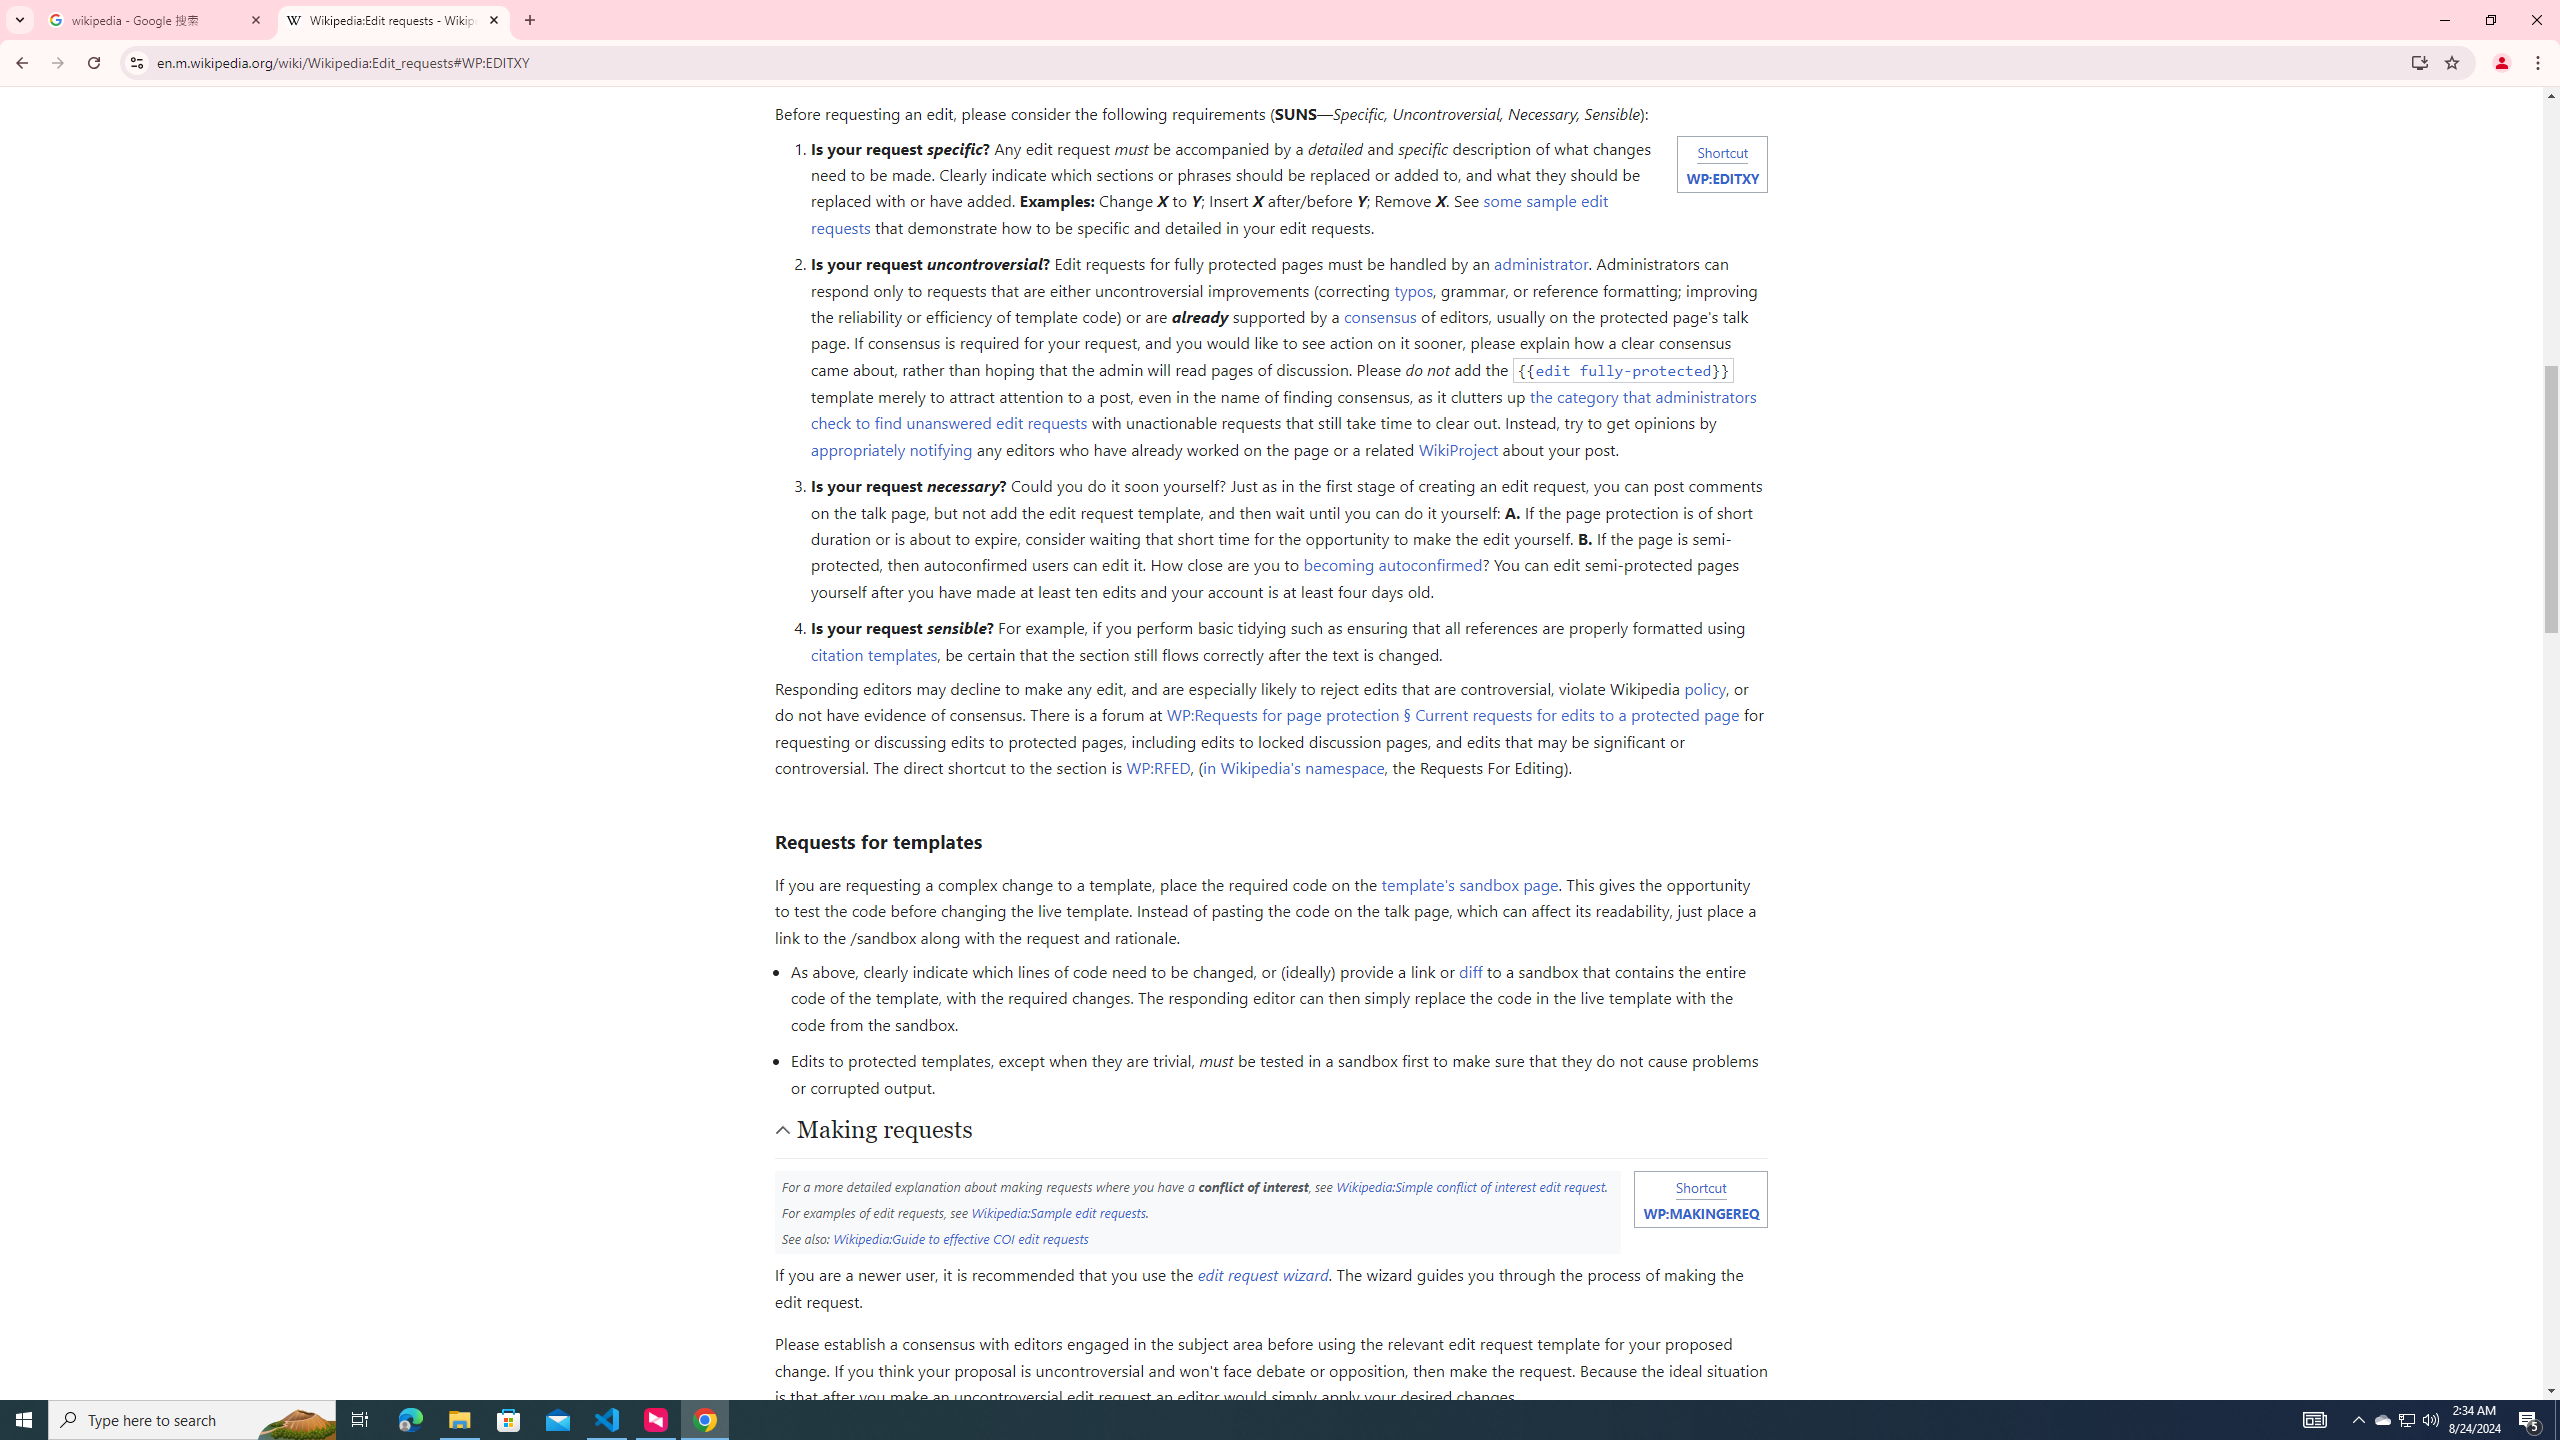  I want to click on Bookmark this tab, so click(2450, 62).